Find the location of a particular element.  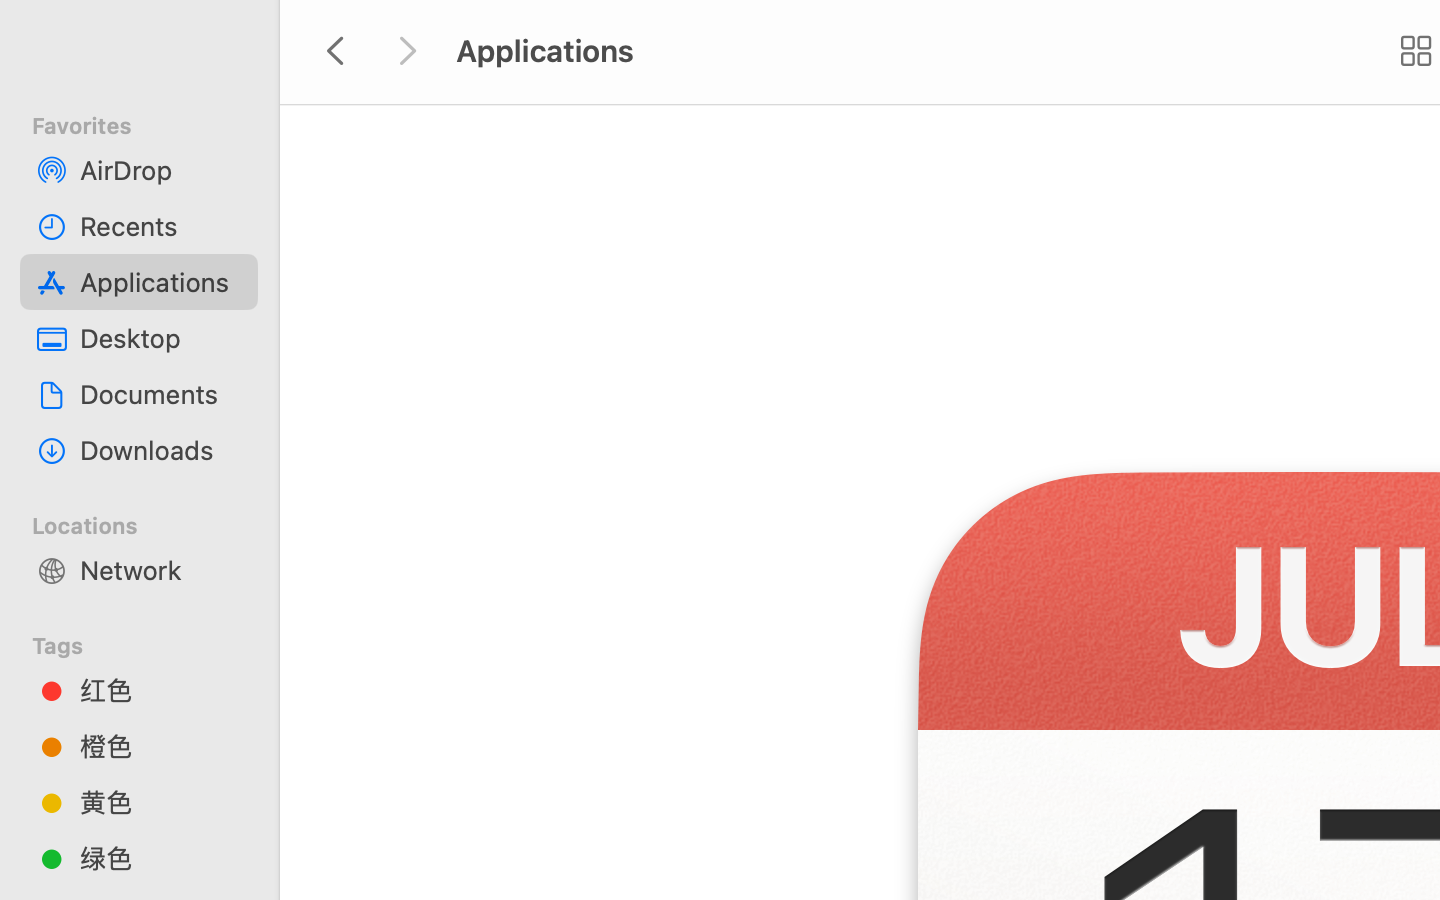

Recents is located at coordinates (161, 226).